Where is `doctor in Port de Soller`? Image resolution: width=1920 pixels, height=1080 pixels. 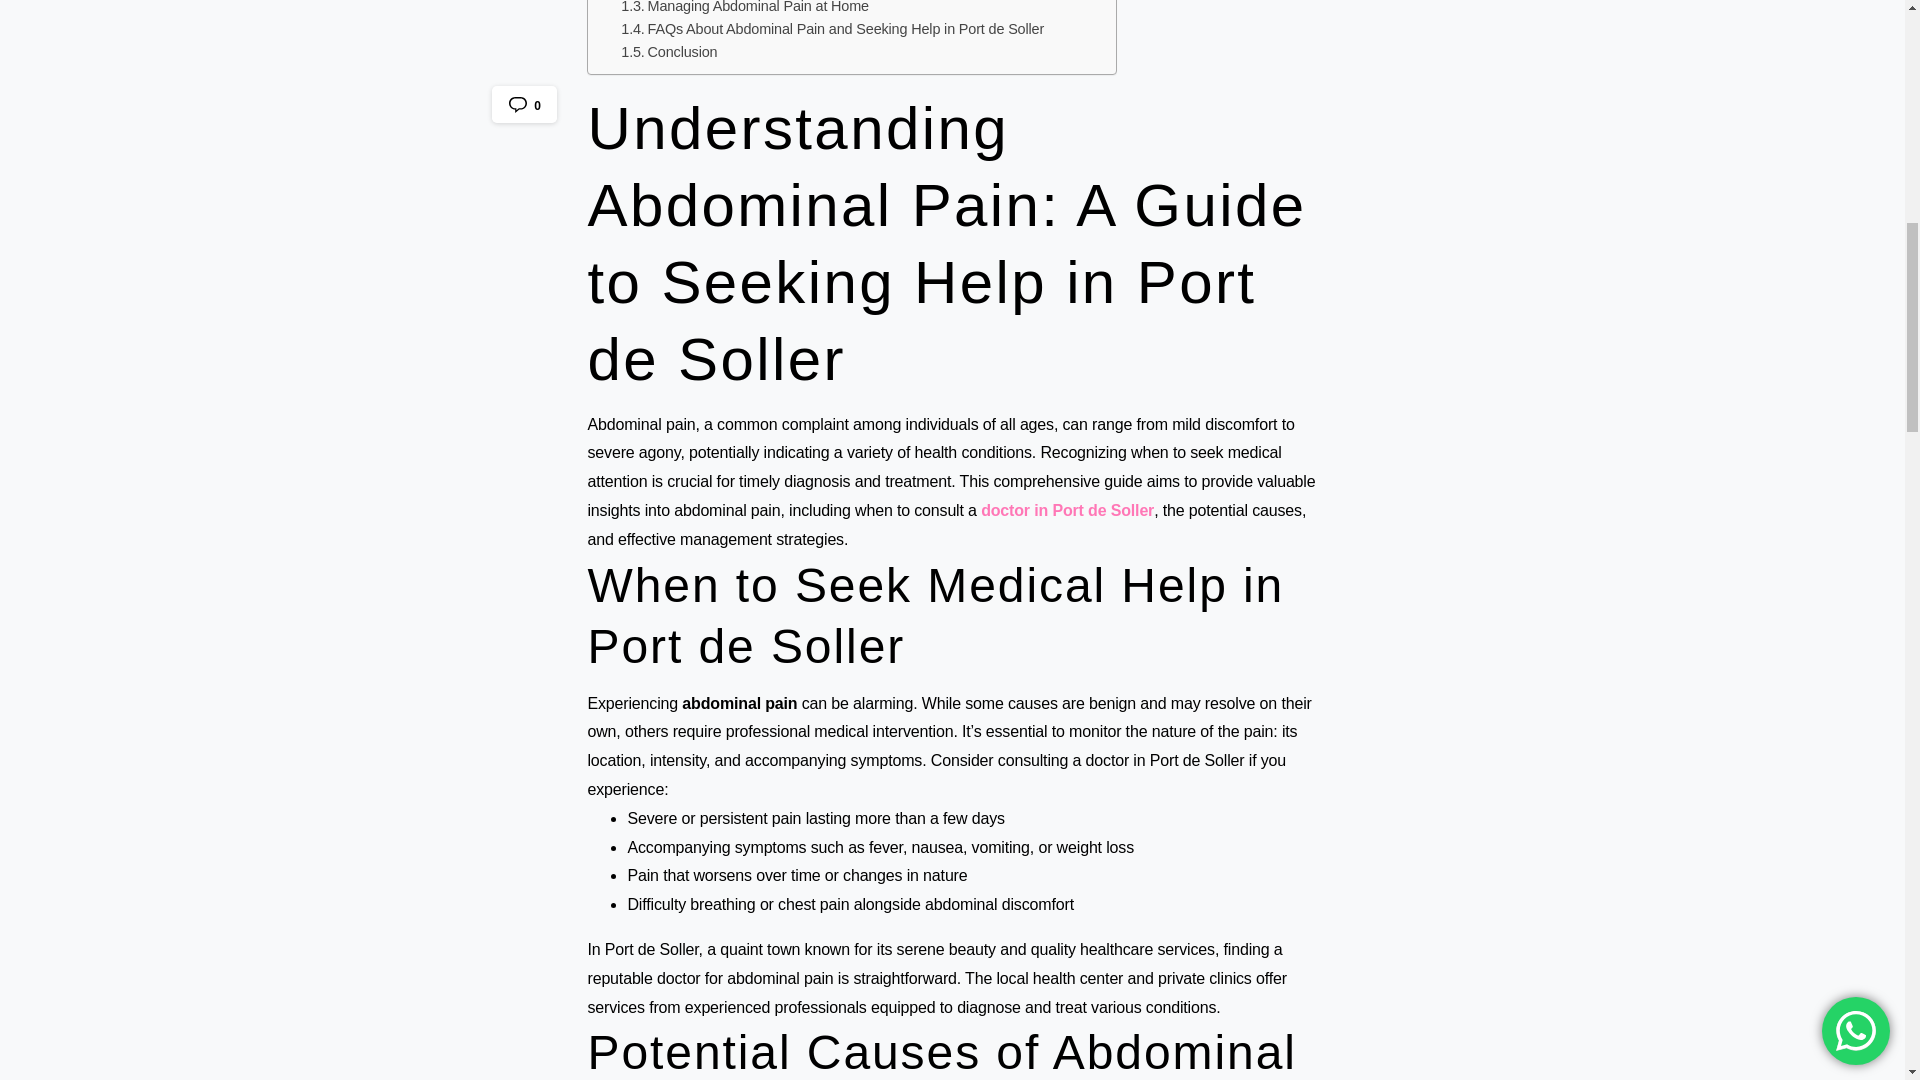
doctor in Port de Soller is located at coordinates (1067, 510).